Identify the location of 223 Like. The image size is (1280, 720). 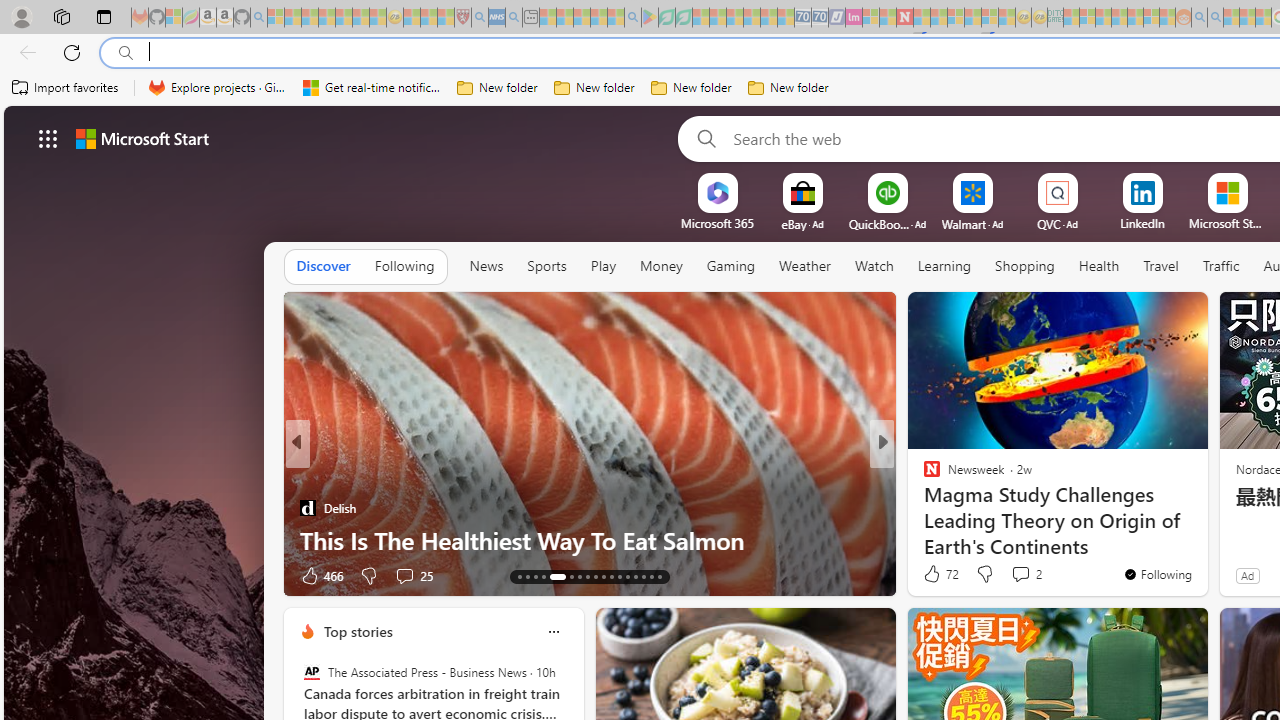
(936, 574).